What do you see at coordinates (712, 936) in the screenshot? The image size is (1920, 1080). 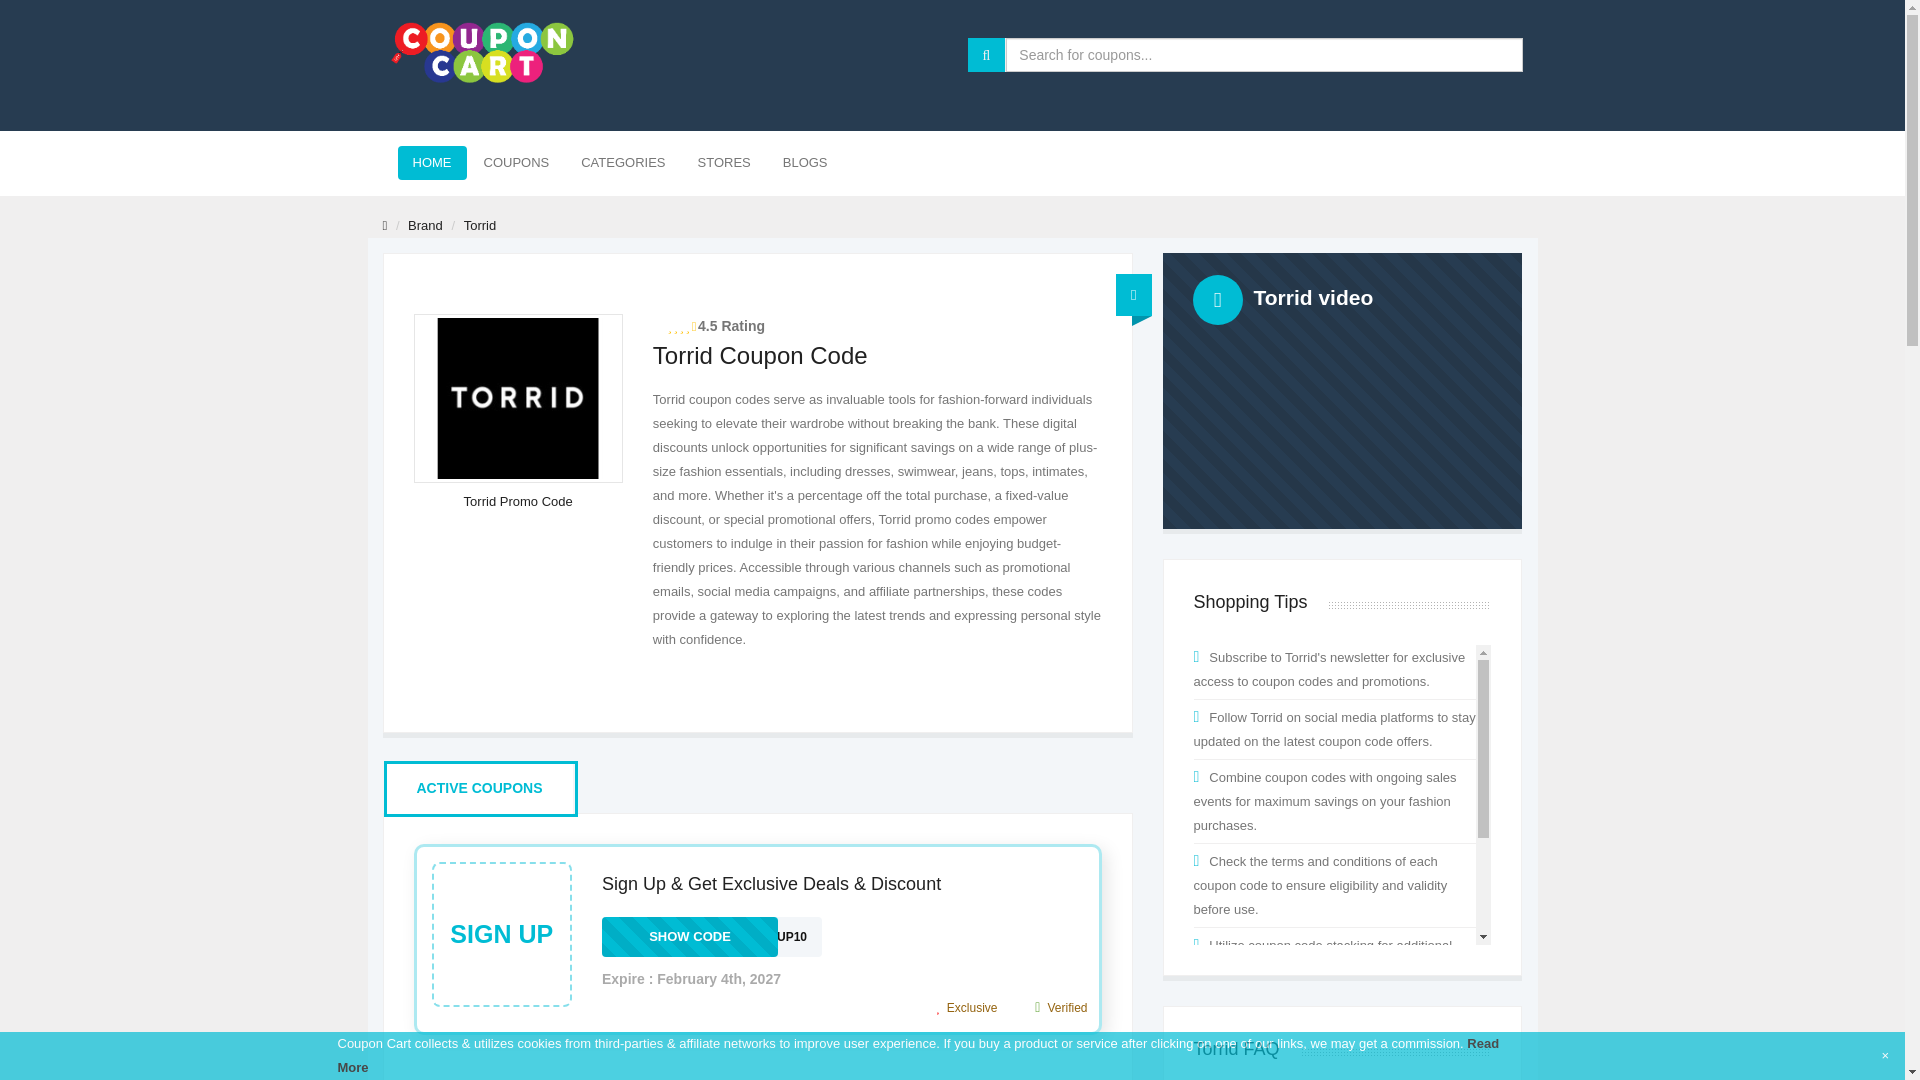 I see `ACTIVE COUPONS` at bounding box center [712, 936].